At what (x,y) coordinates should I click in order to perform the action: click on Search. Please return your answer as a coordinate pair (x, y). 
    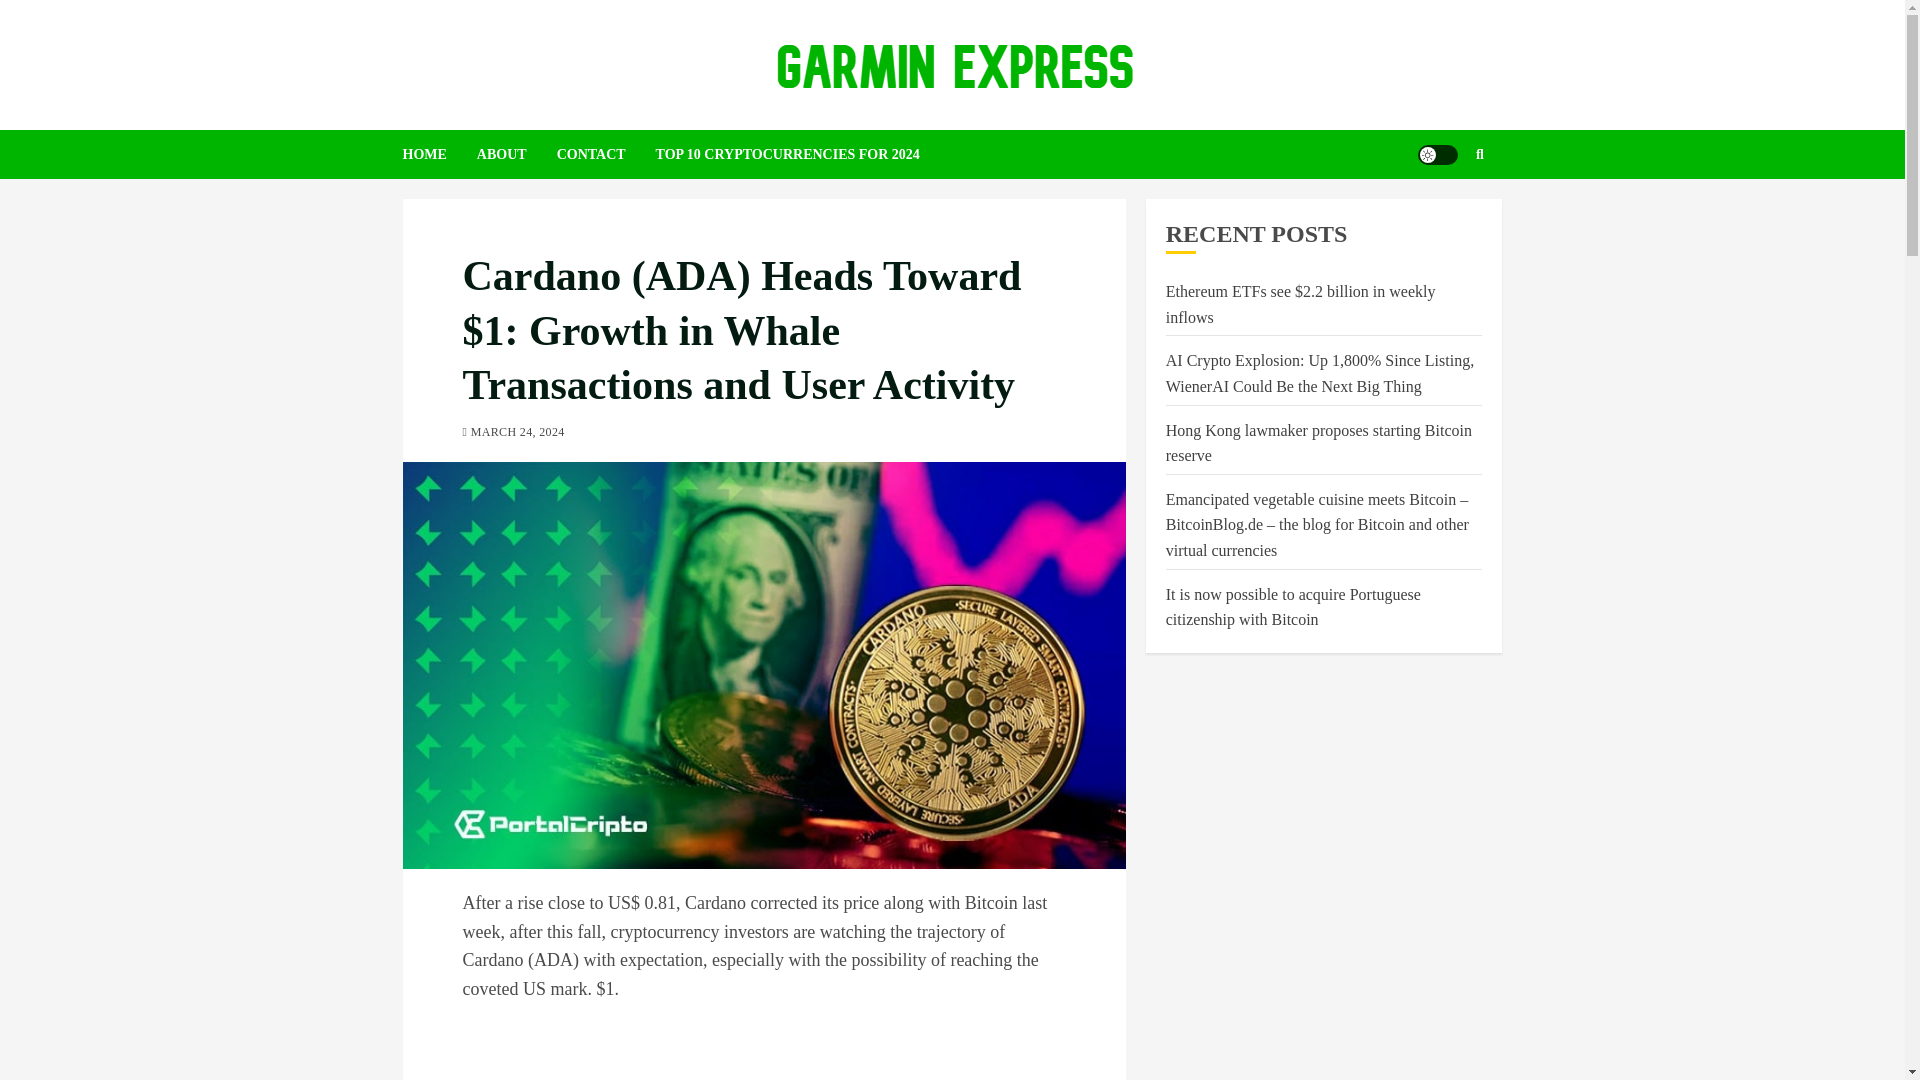
    Looking at the image, I should click on (1440, 214).